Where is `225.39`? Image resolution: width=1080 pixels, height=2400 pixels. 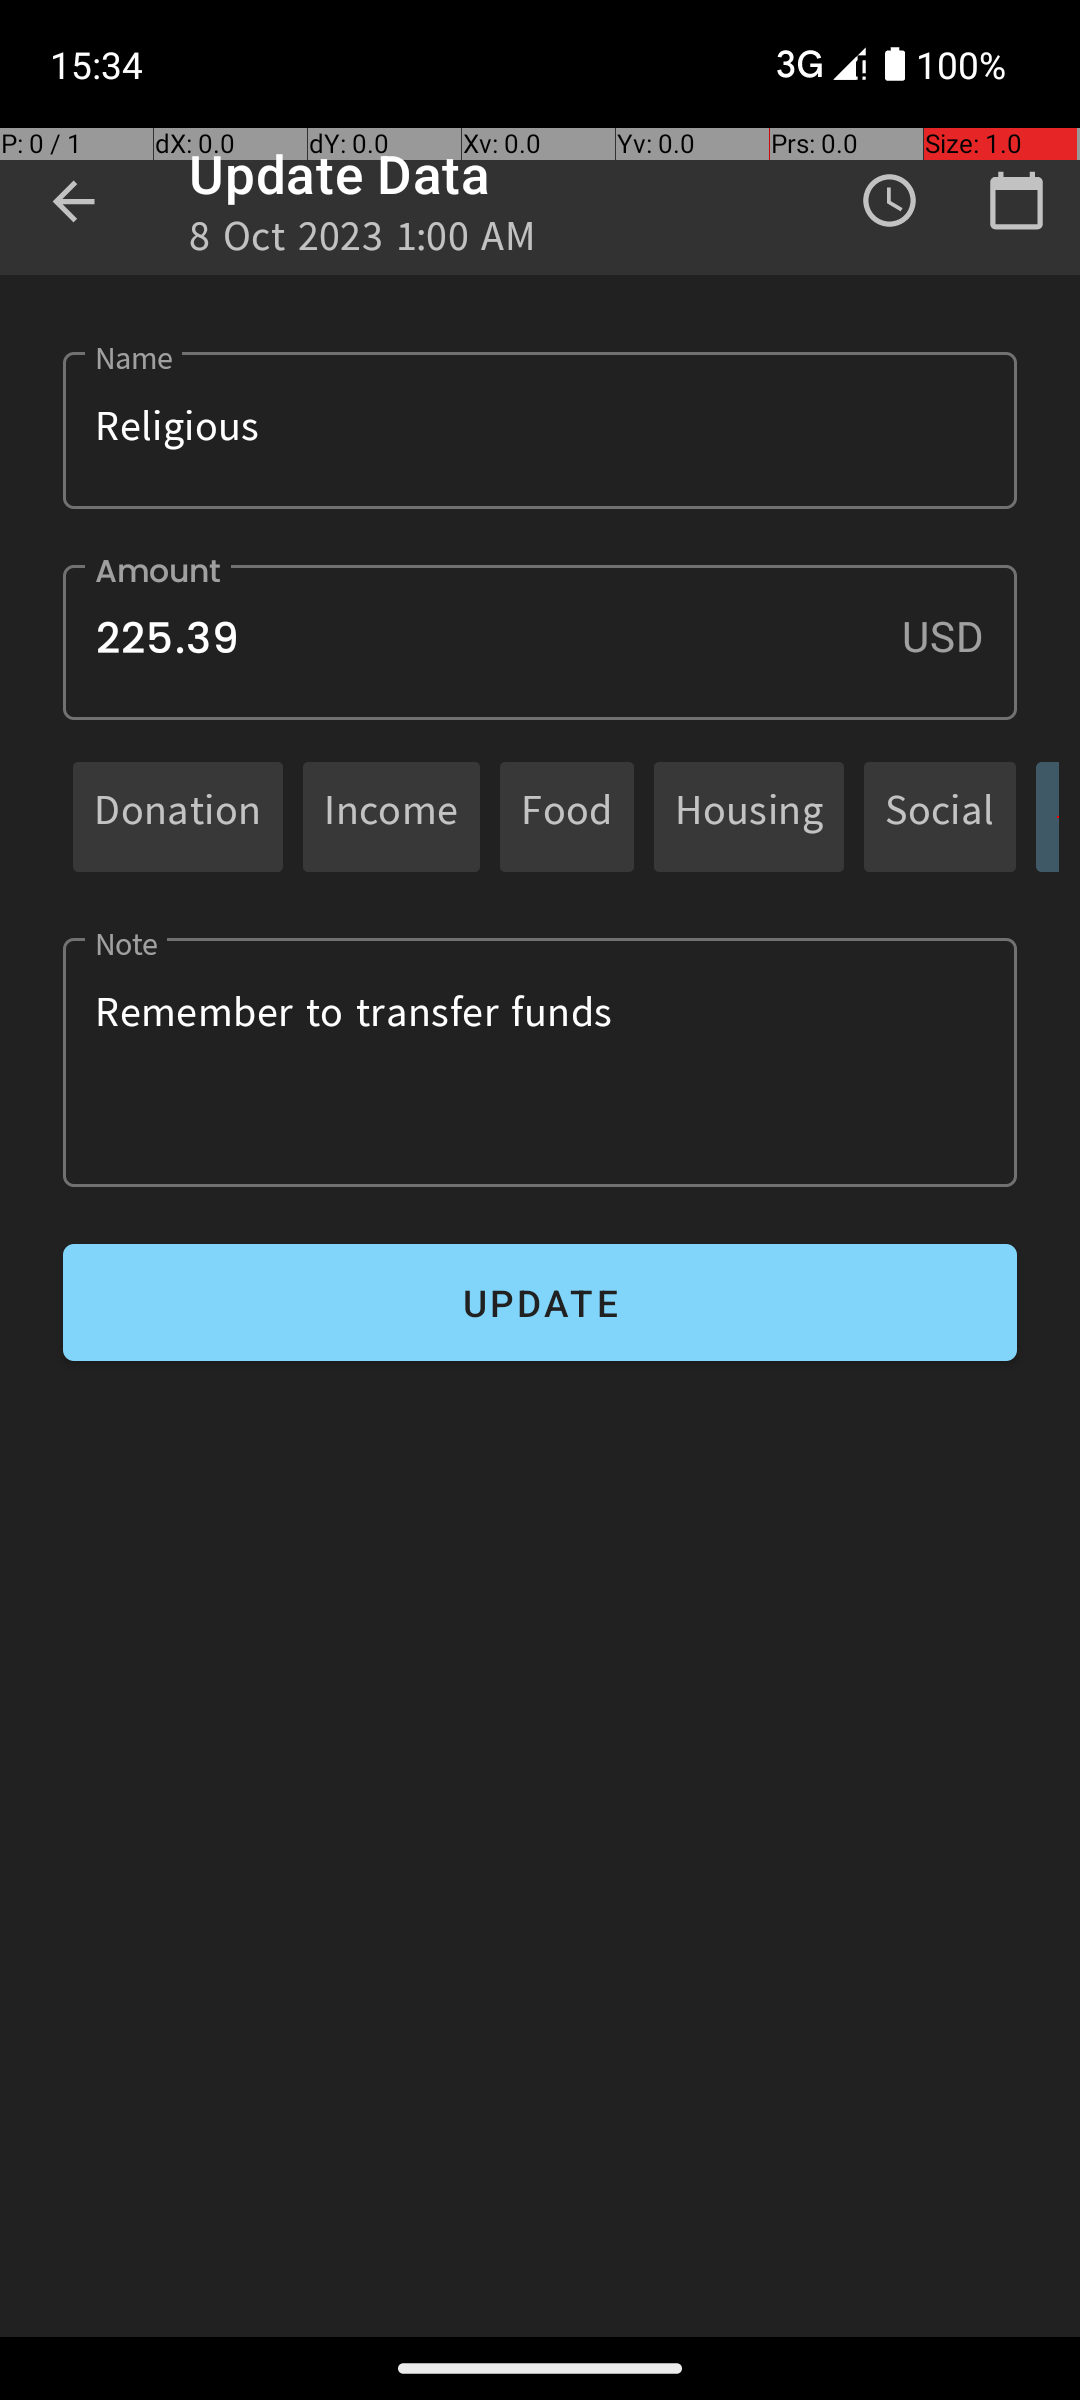
225.39 is located at coordinates (540, 642).